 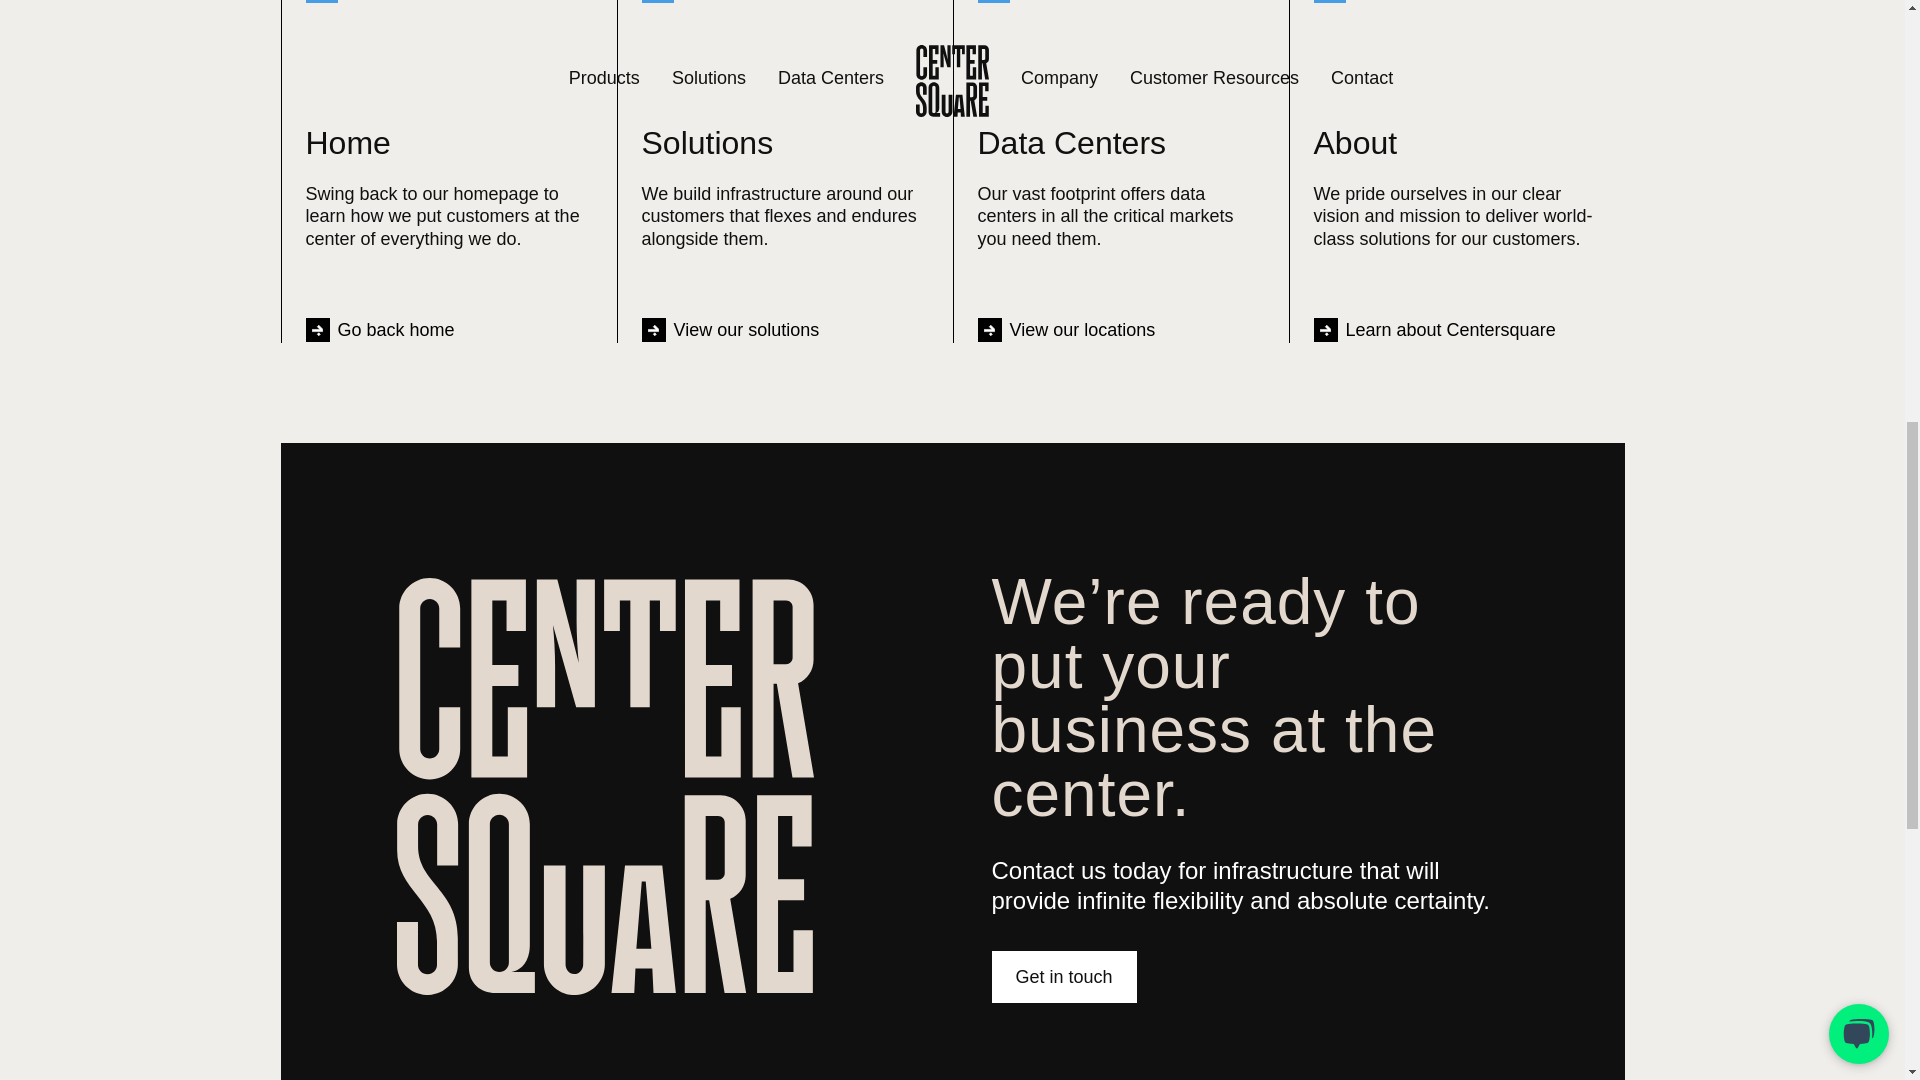 What do you see at coordinates (1066, 330) in the screenshot?
I see `View our locations` at bounding box center [1066, 330].